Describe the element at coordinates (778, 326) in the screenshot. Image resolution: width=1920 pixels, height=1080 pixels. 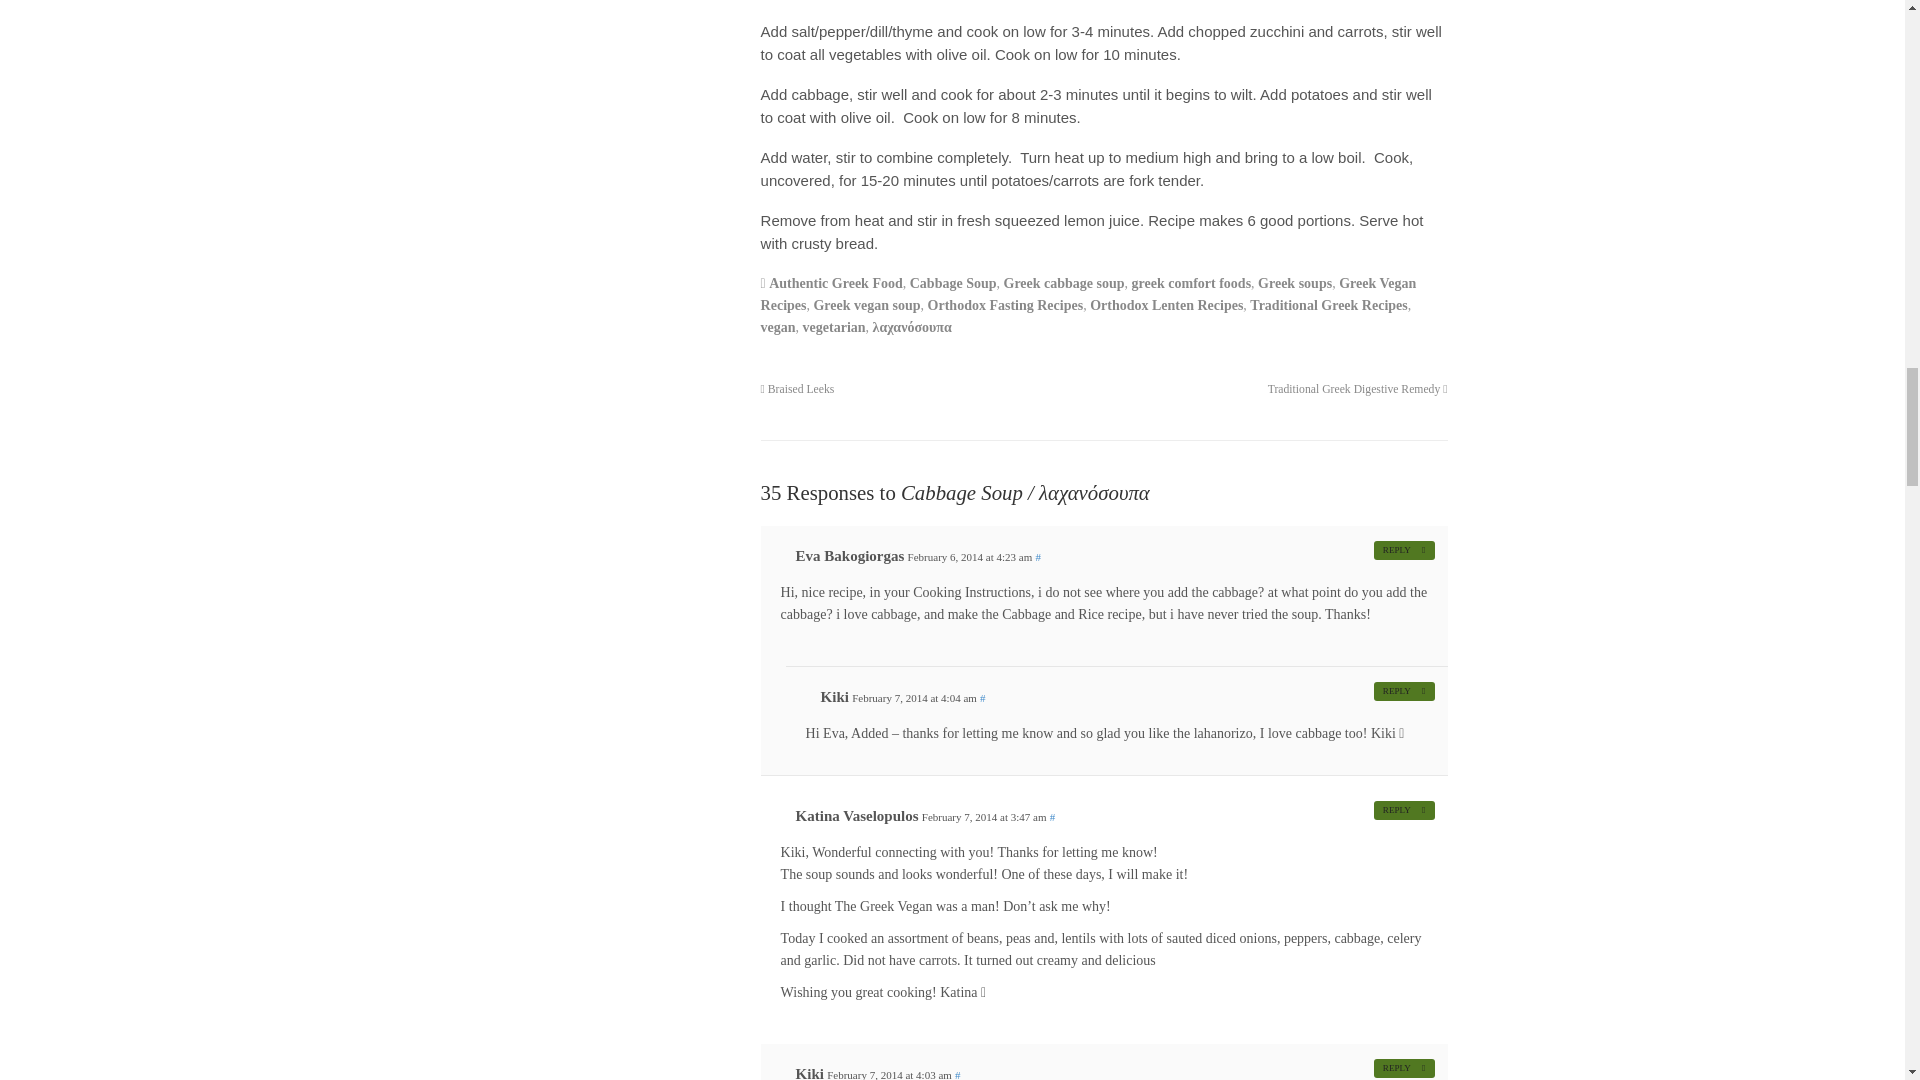
I see `vegan` at that location.